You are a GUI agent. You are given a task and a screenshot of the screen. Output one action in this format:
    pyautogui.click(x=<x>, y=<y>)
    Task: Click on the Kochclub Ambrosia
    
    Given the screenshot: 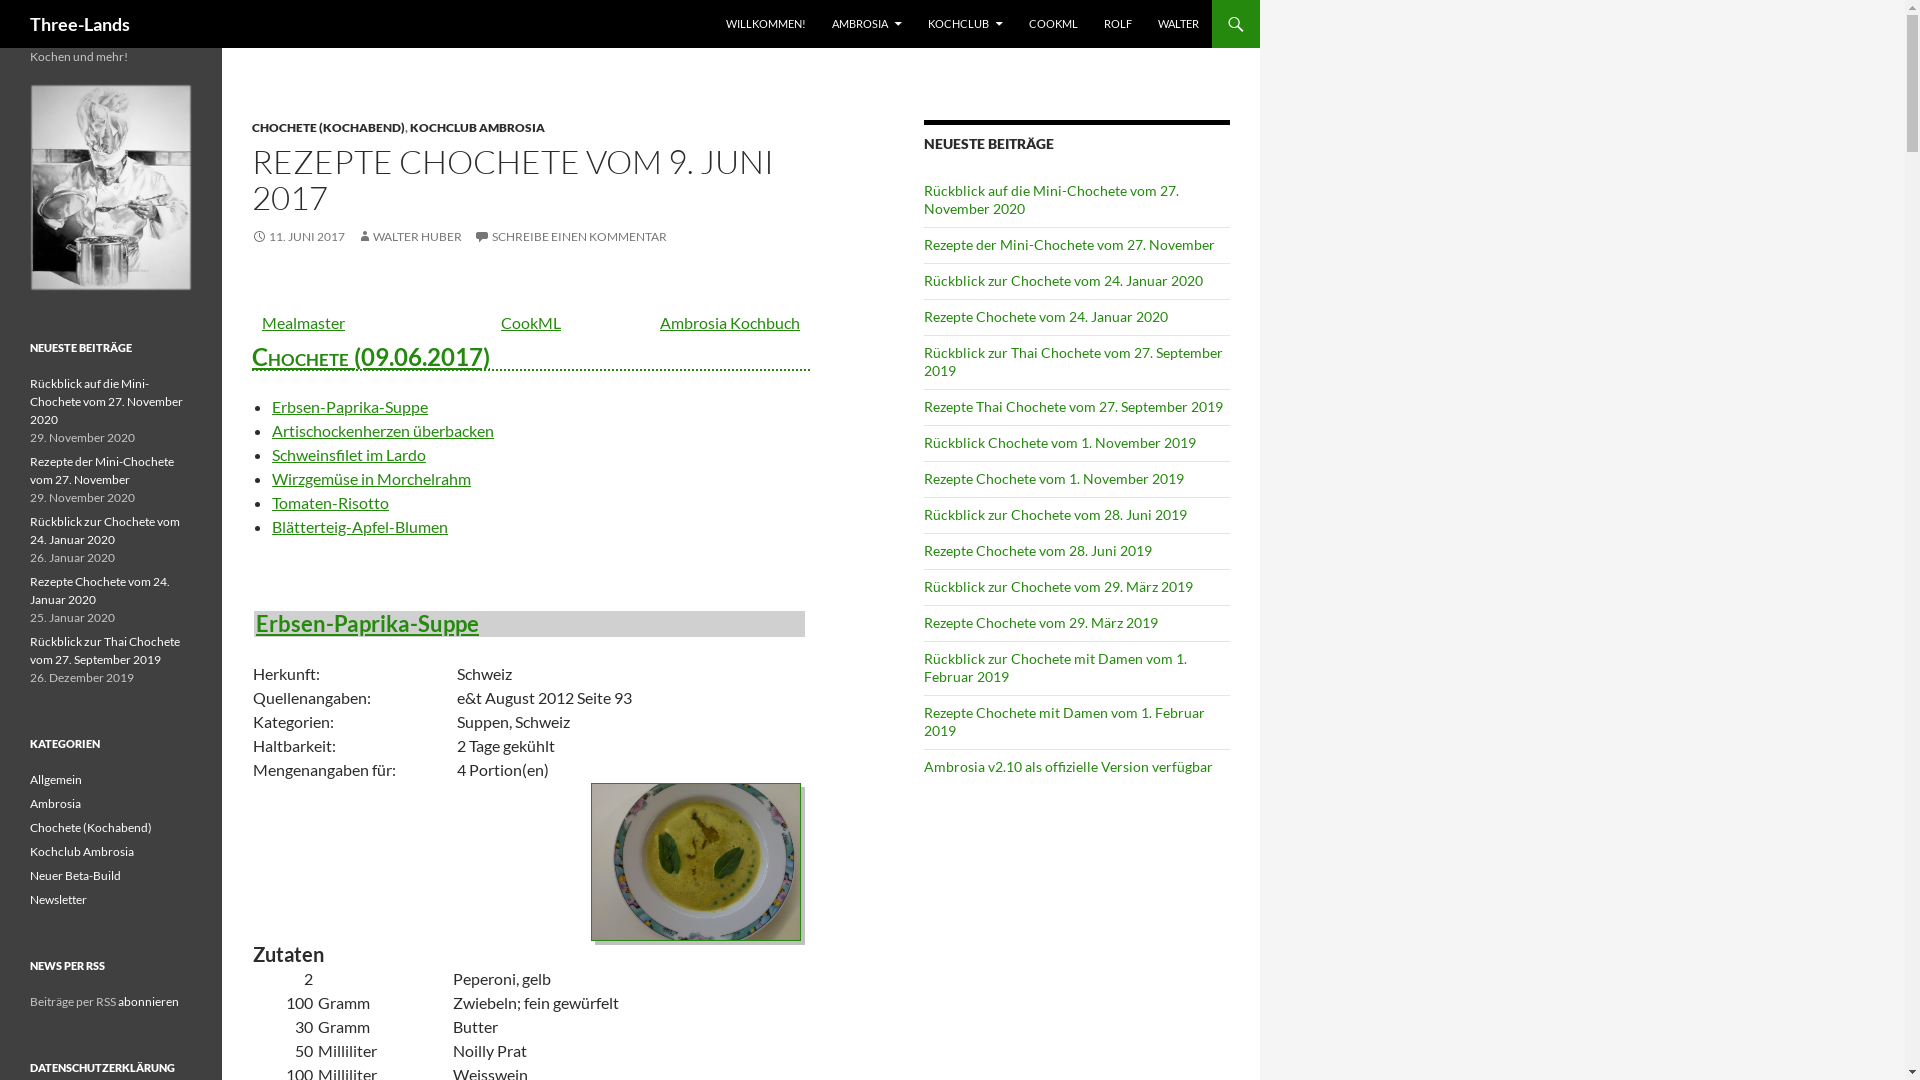 What is the action you would take?
    pyautogui.click(x=82, y=852)
    